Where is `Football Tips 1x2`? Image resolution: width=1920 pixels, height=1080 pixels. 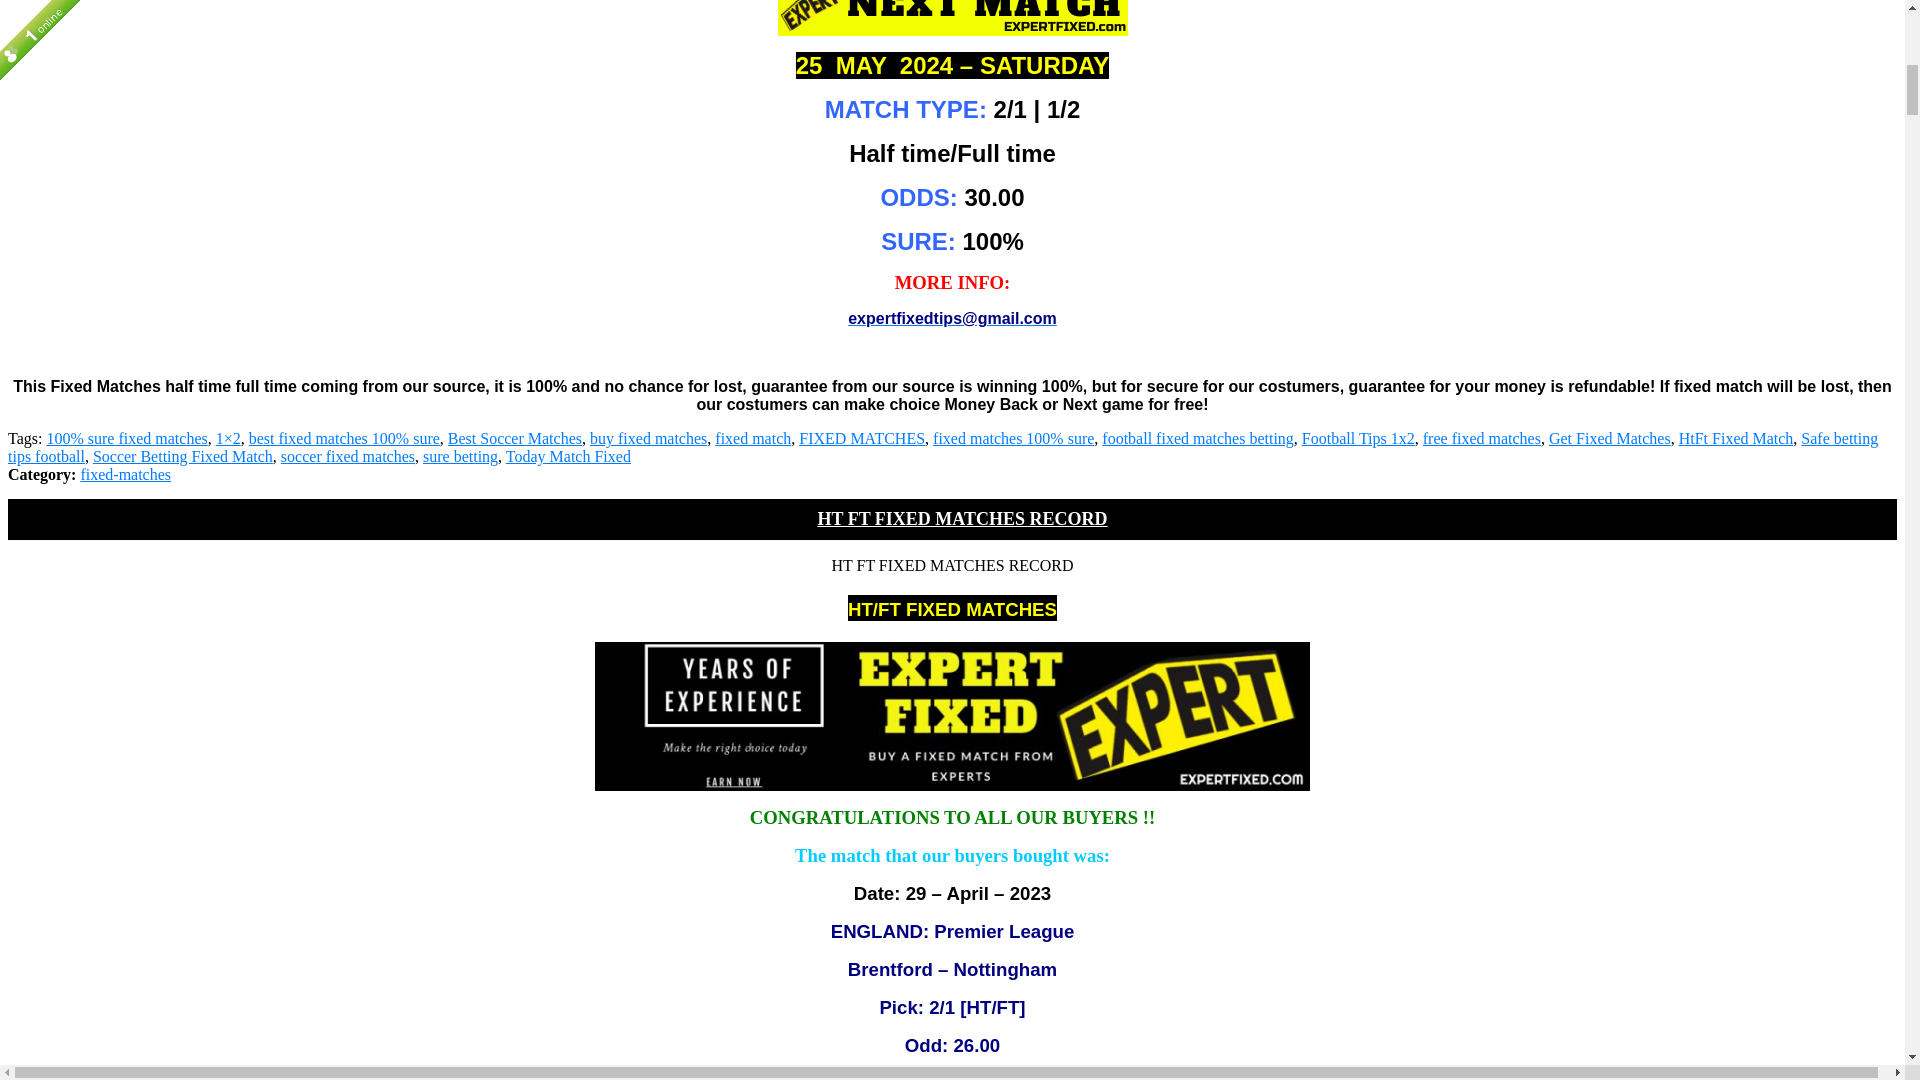
Football Tips 1x2 is located at coordinates (1358, 438).